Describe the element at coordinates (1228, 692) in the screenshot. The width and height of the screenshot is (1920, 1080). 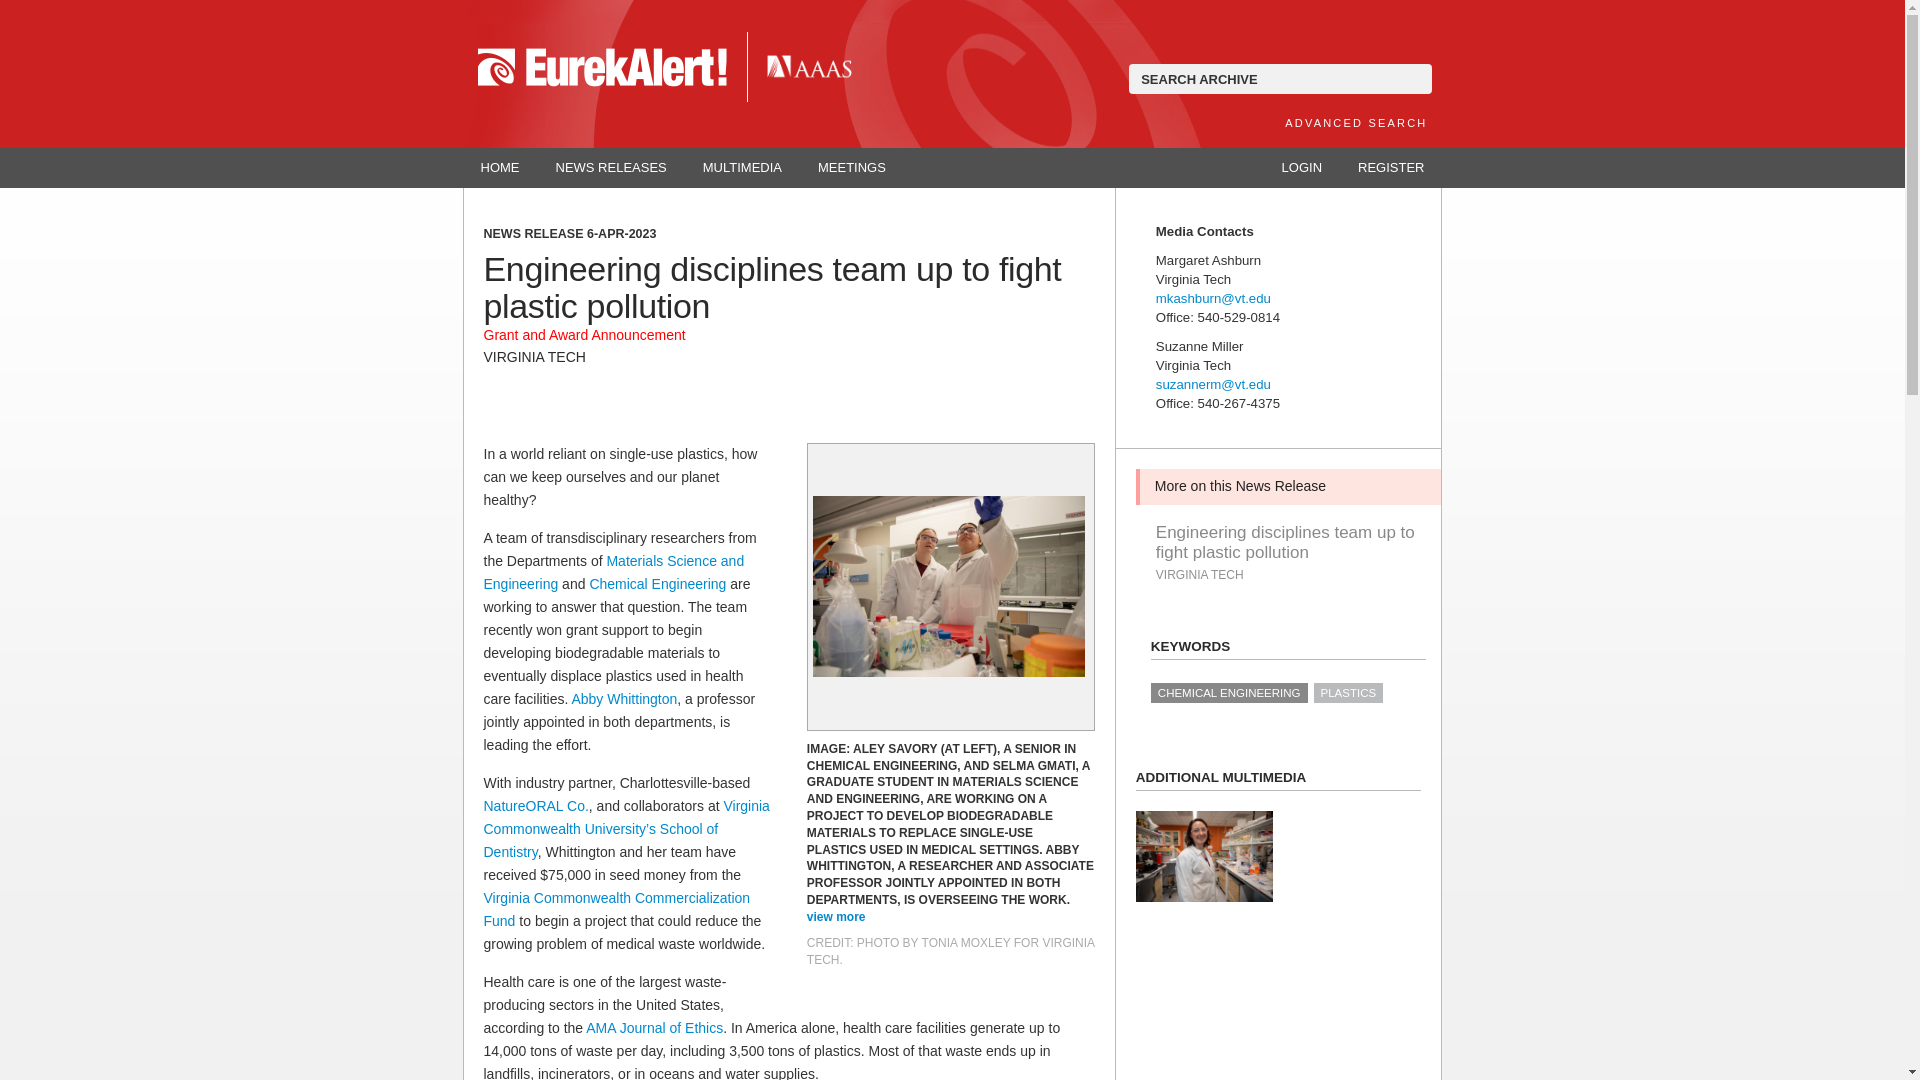
I see `CHEMICAL ENGINEERING` at that location.